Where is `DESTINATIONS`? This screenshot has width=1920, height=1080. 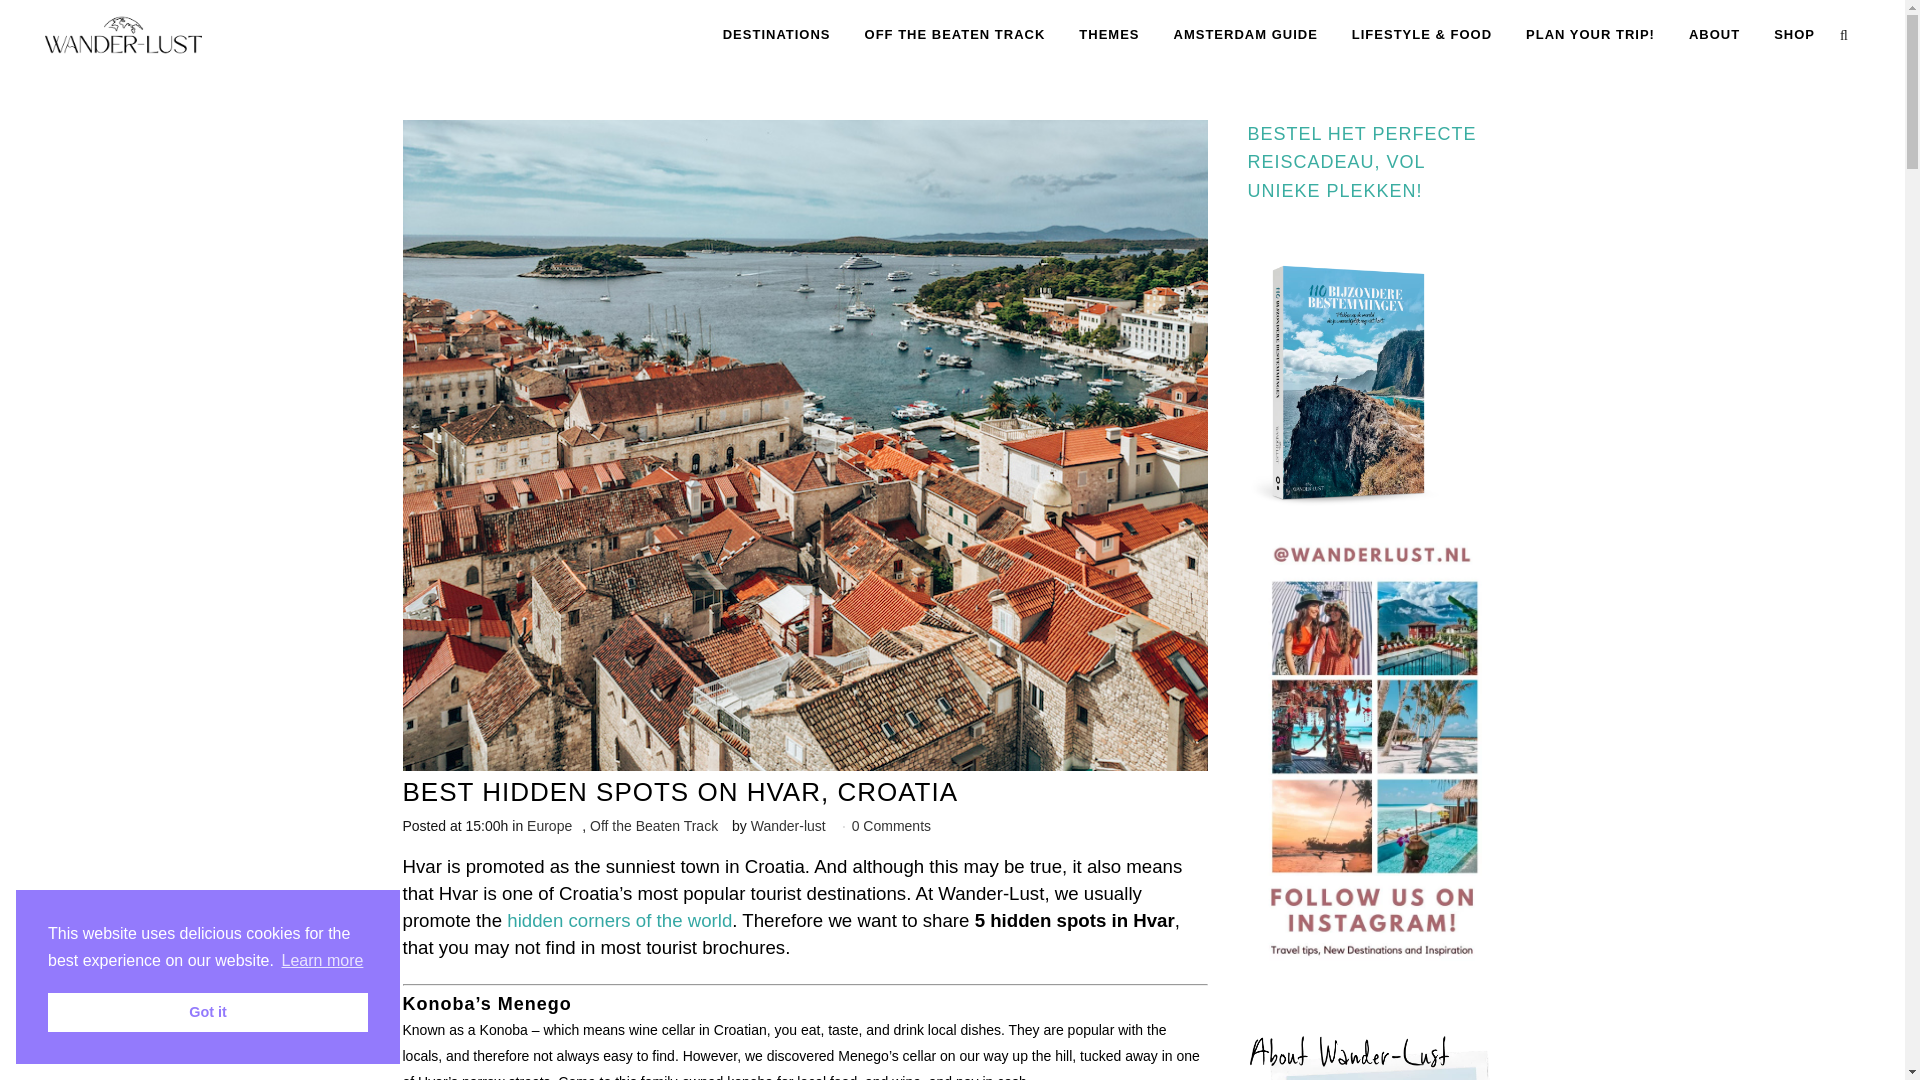
DESTINATIONS is located at coordinates (777, 35).